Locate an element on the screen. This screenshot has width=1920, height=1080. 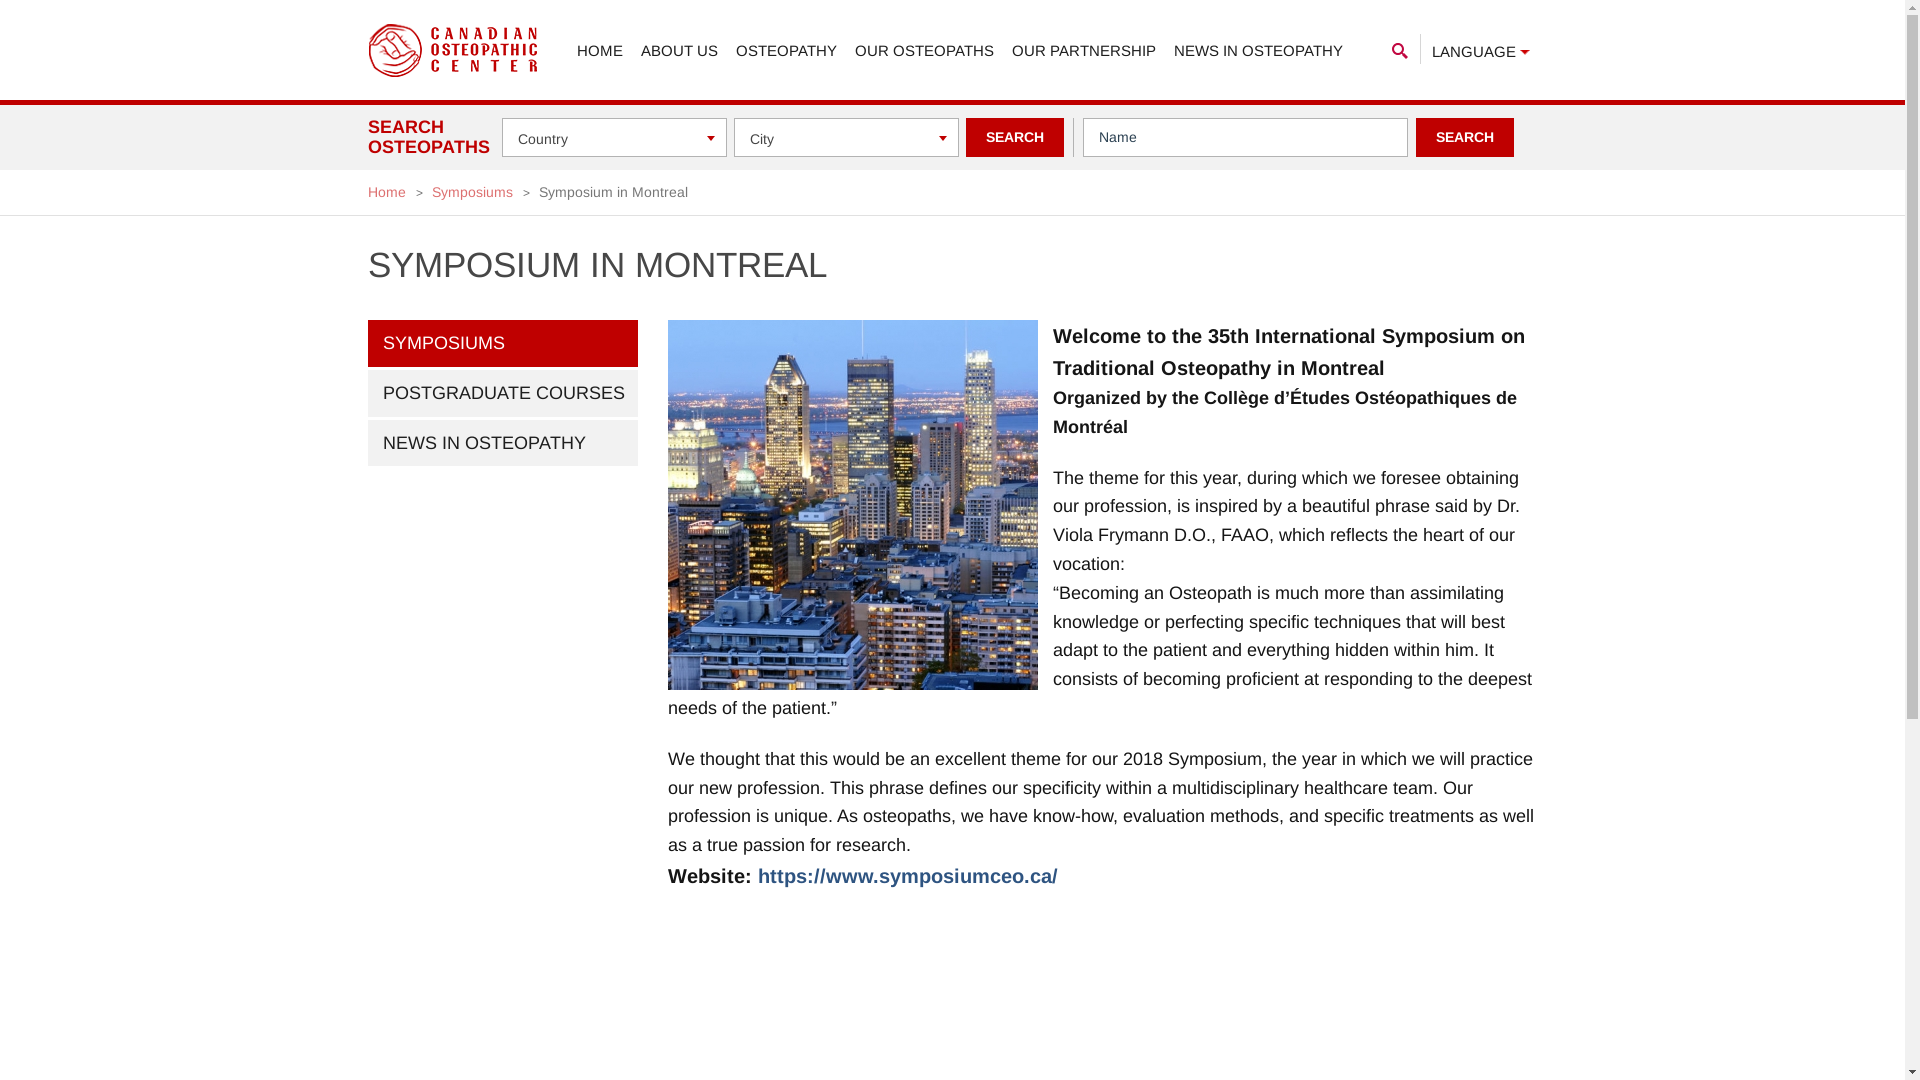
OUR OSTEOPATHS is located at coordinates (923, 51).